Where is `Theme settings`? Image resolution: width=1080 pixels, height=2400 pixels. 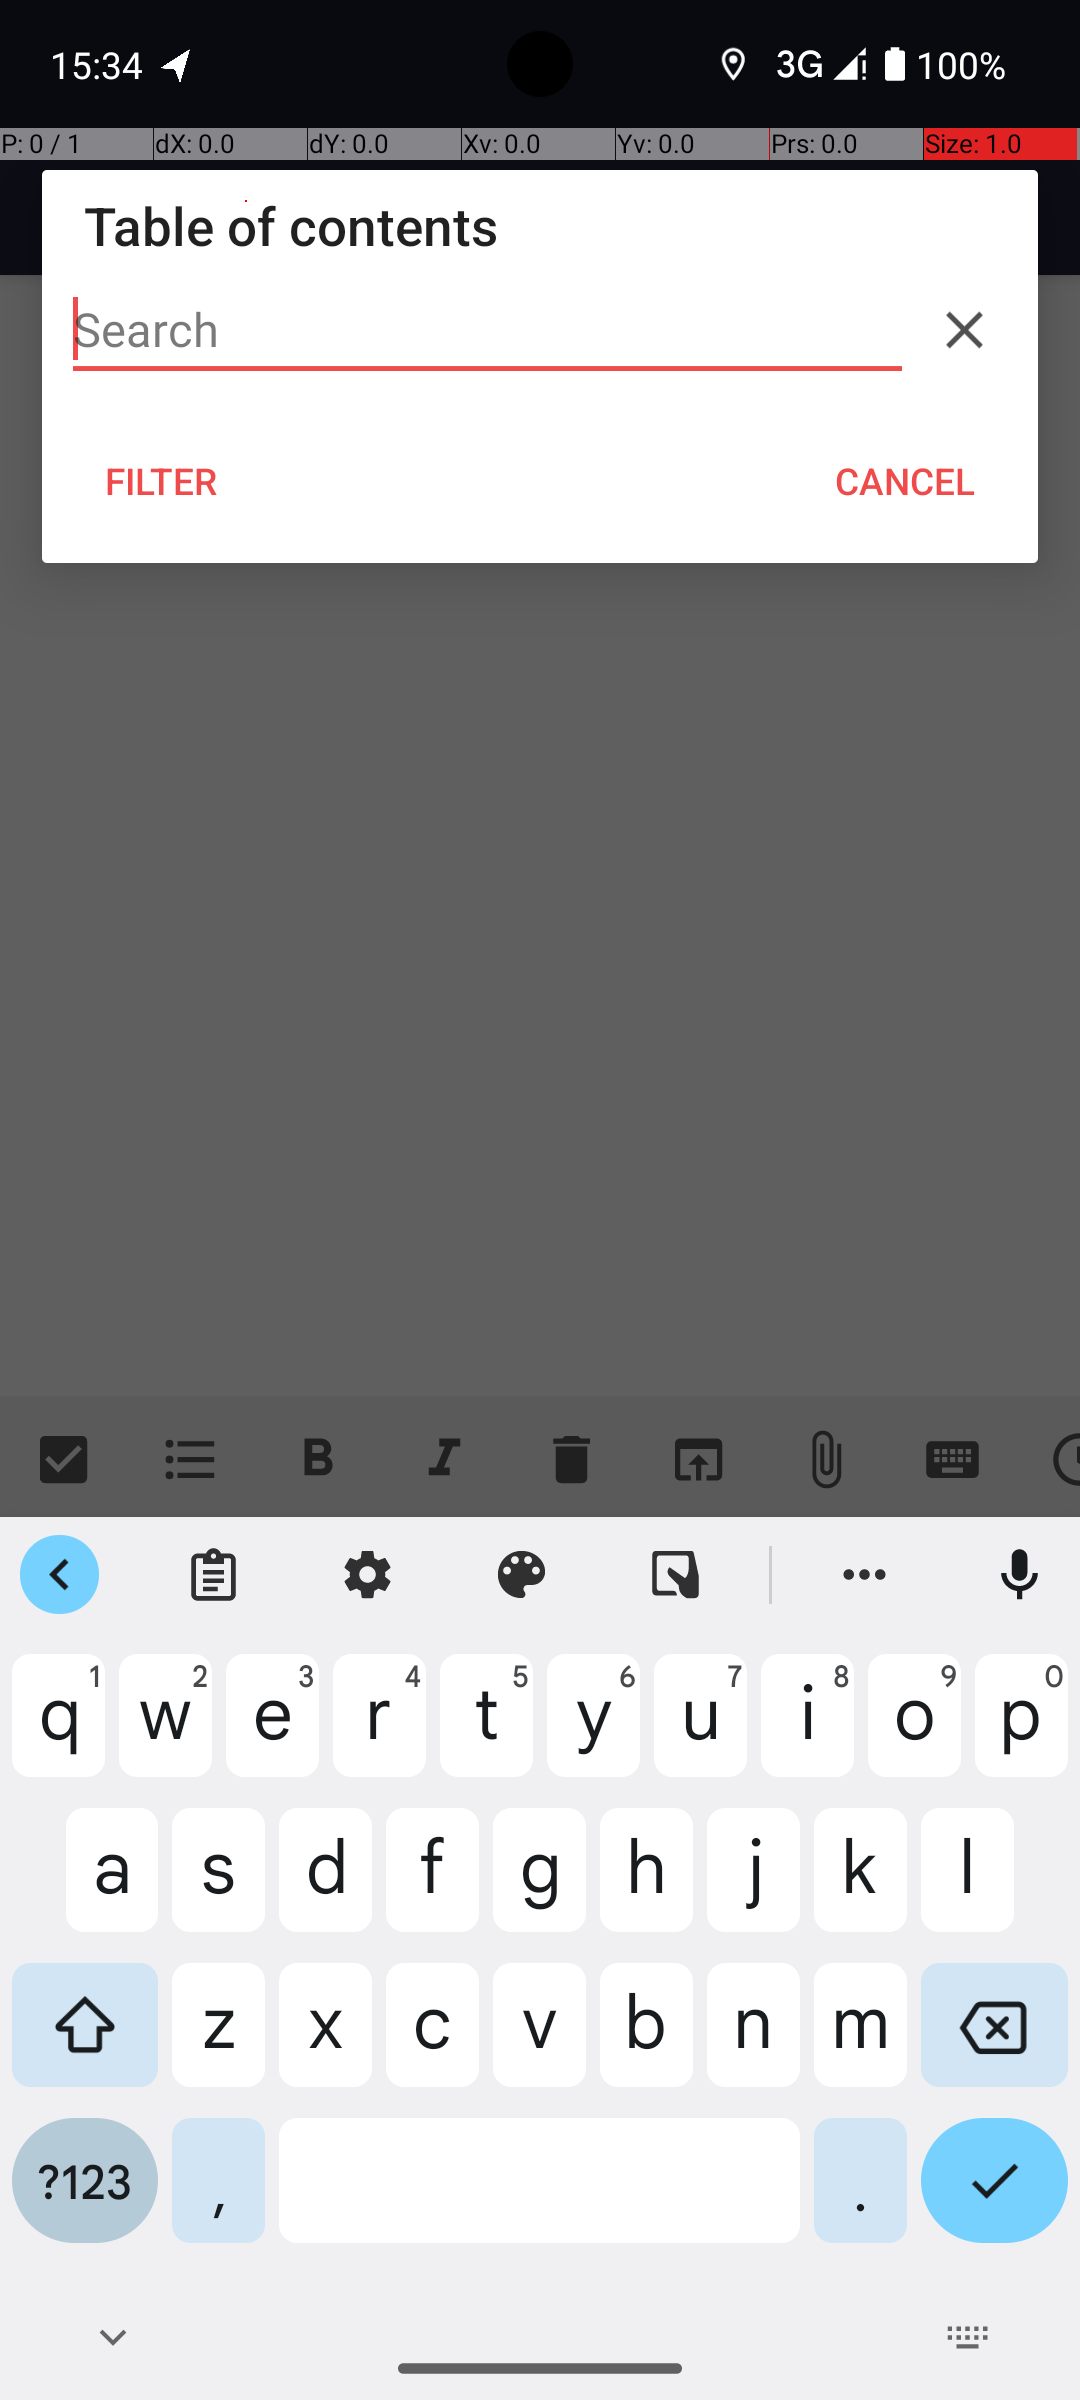 Theme settings is located at coordinates (522, 1575).